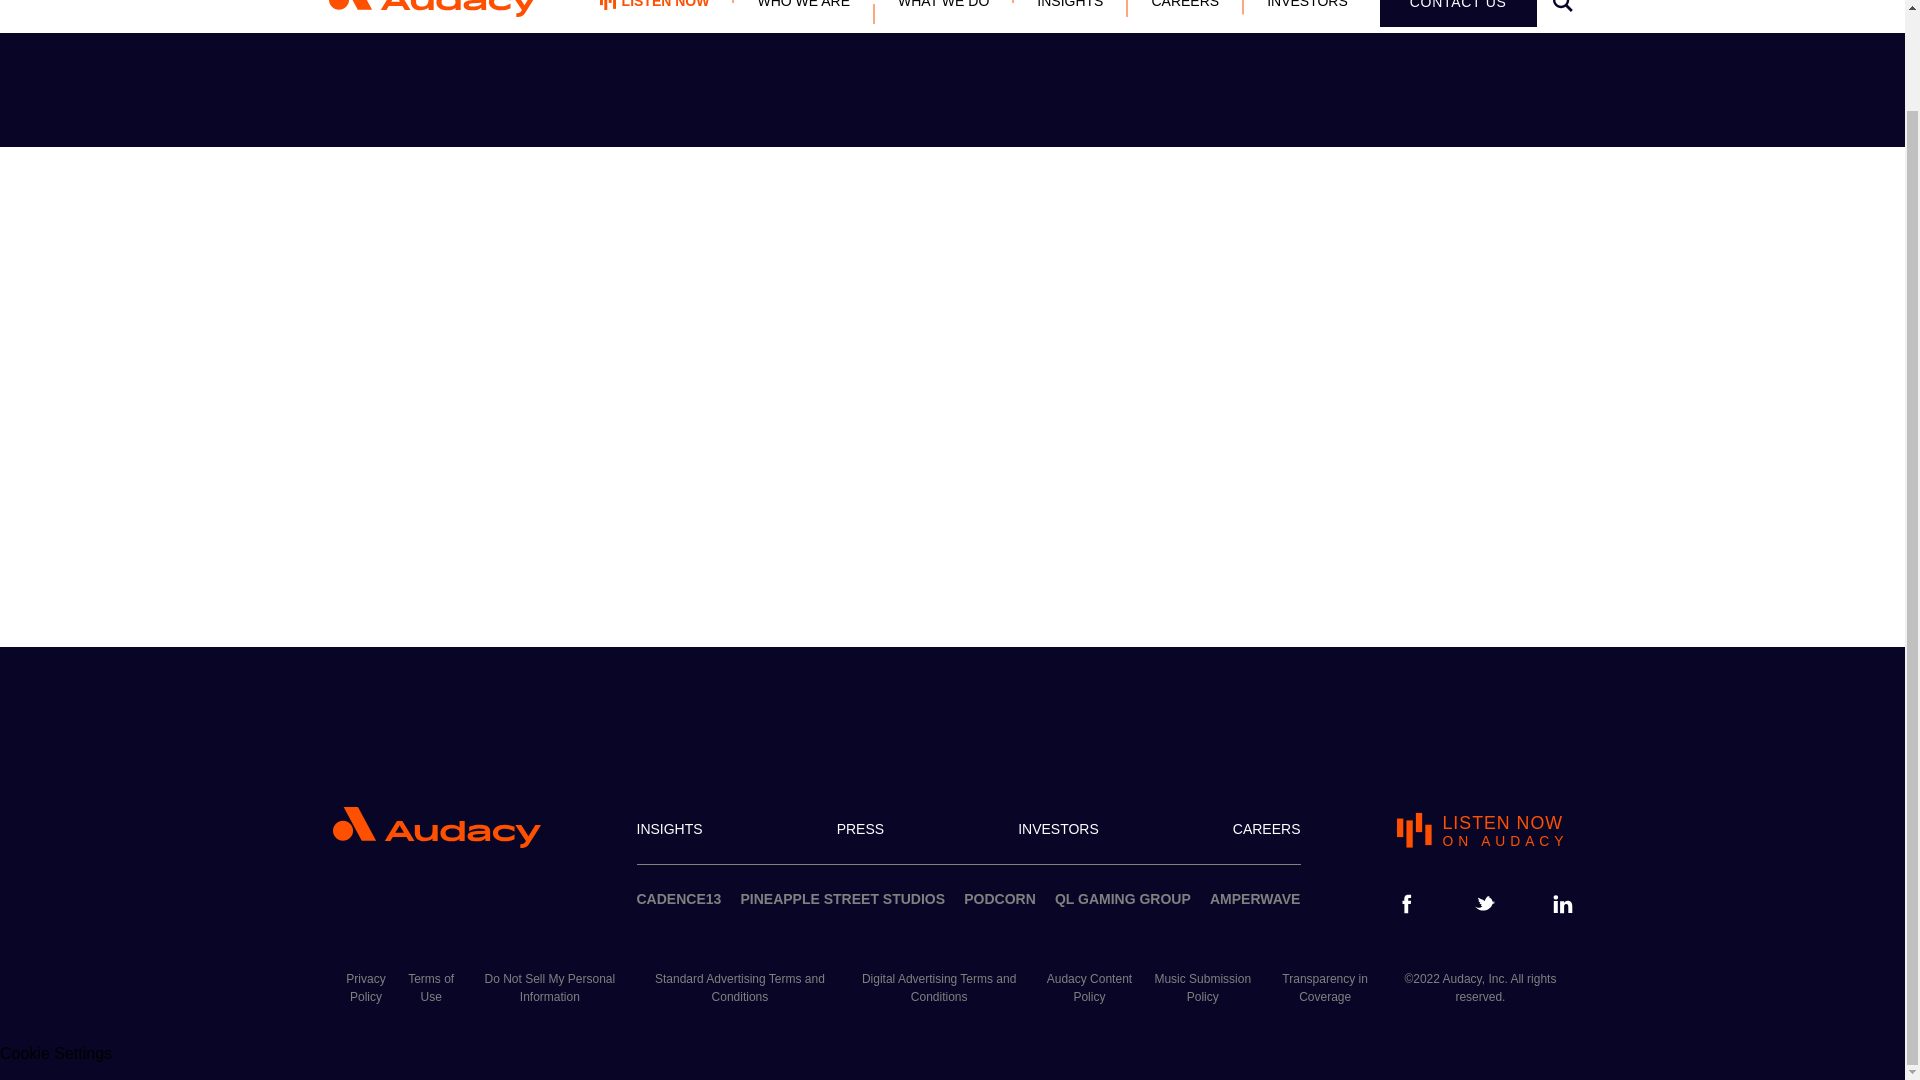  I want to click on INVESTORS, so click(678, 899).